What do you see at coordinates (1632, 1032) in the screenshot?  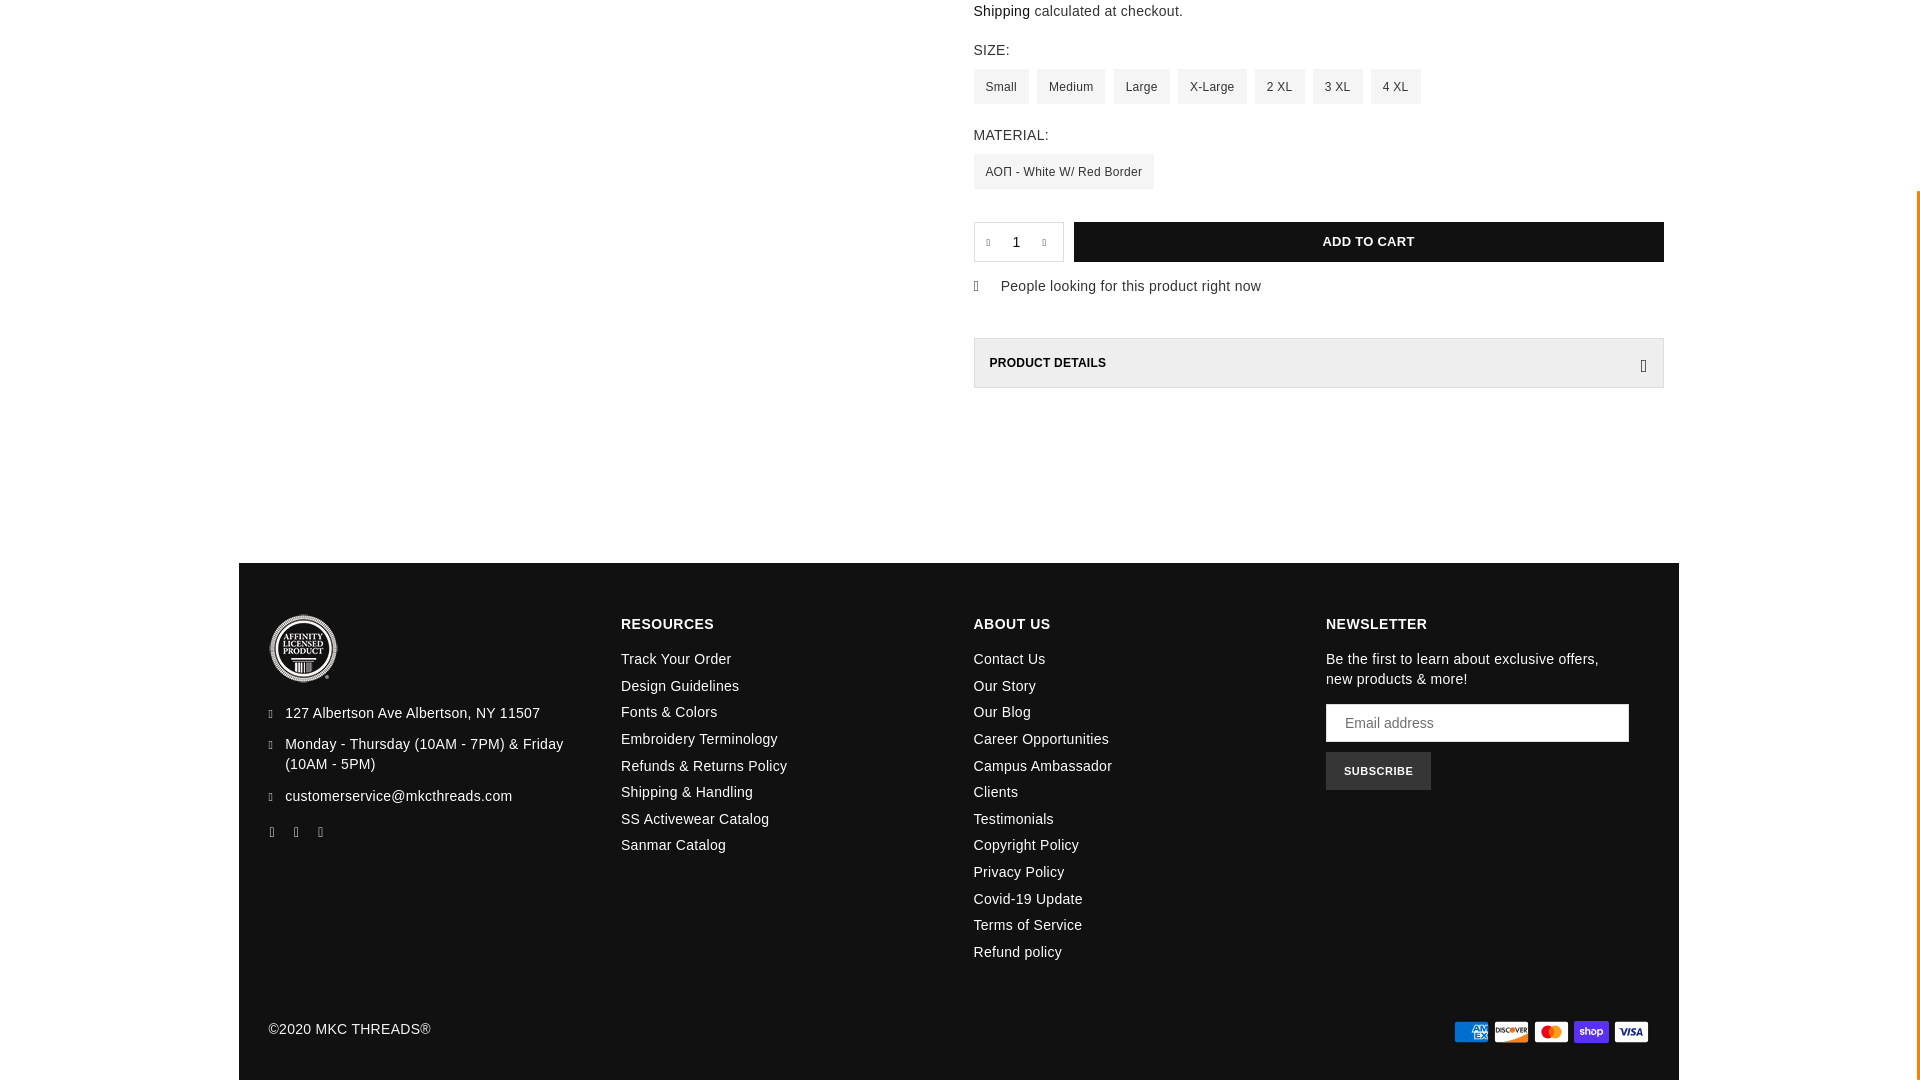 I see `Visa` at bounding box center [1632, 1032].